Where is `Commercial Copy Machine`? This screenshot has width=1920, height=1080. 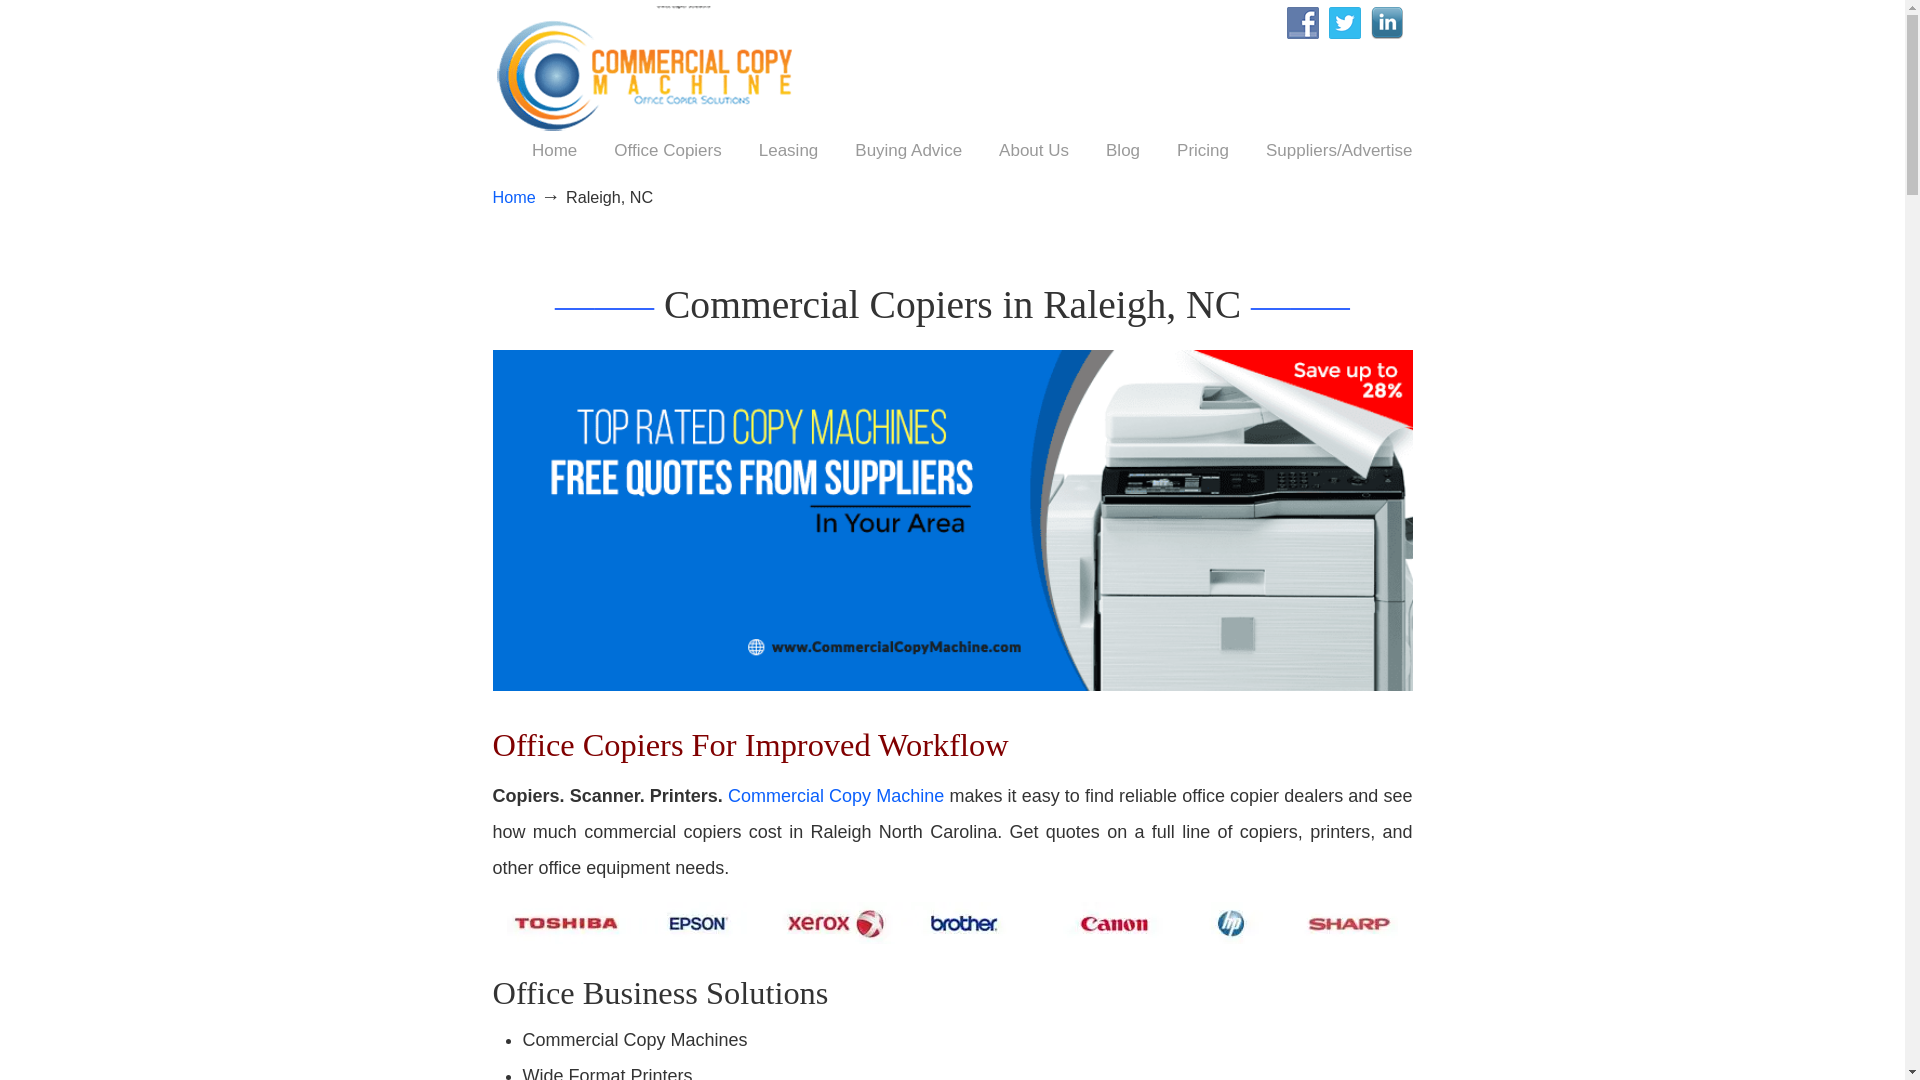 Commercial Copy Machine is located at coordinates (654, 71).